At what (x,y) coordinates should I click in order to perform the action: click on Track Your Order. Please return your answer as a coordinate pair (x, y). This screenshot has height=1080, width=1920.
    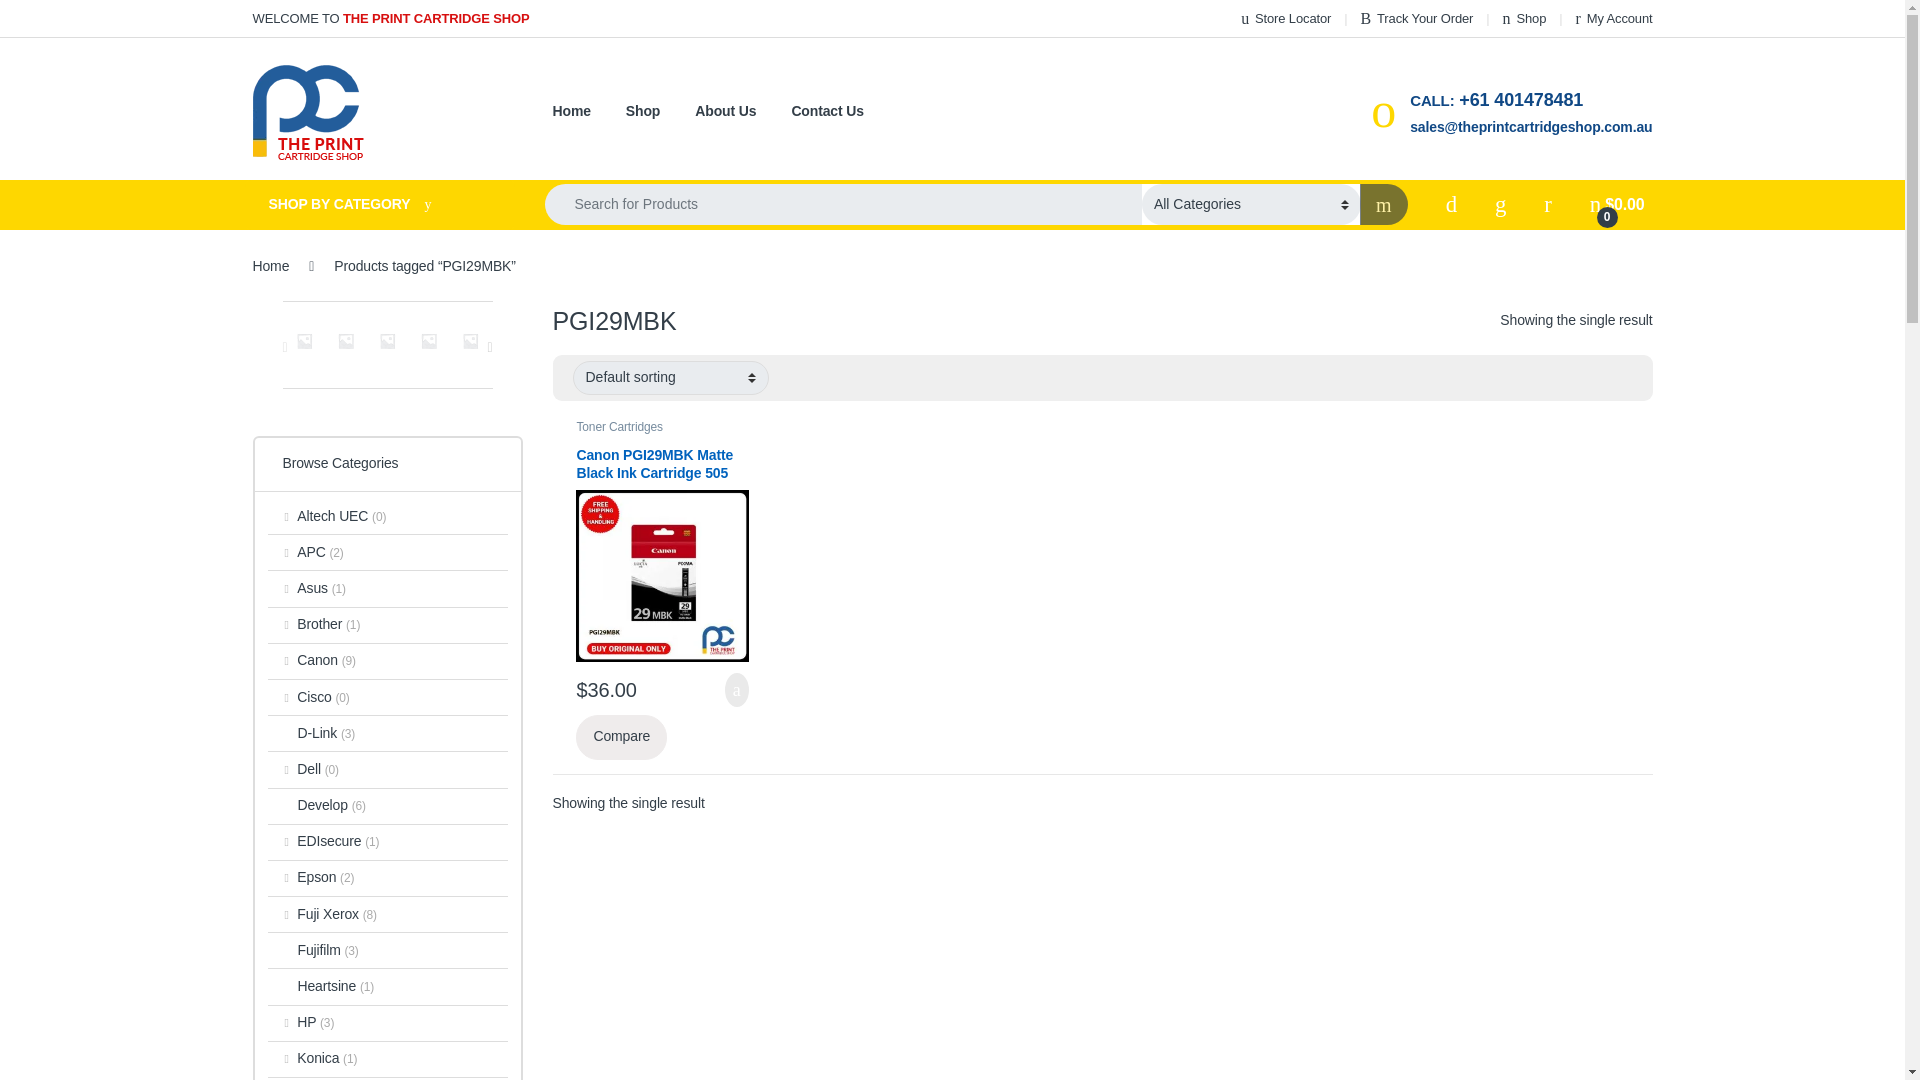
    Looking at the image, I should click on (1416, 18).